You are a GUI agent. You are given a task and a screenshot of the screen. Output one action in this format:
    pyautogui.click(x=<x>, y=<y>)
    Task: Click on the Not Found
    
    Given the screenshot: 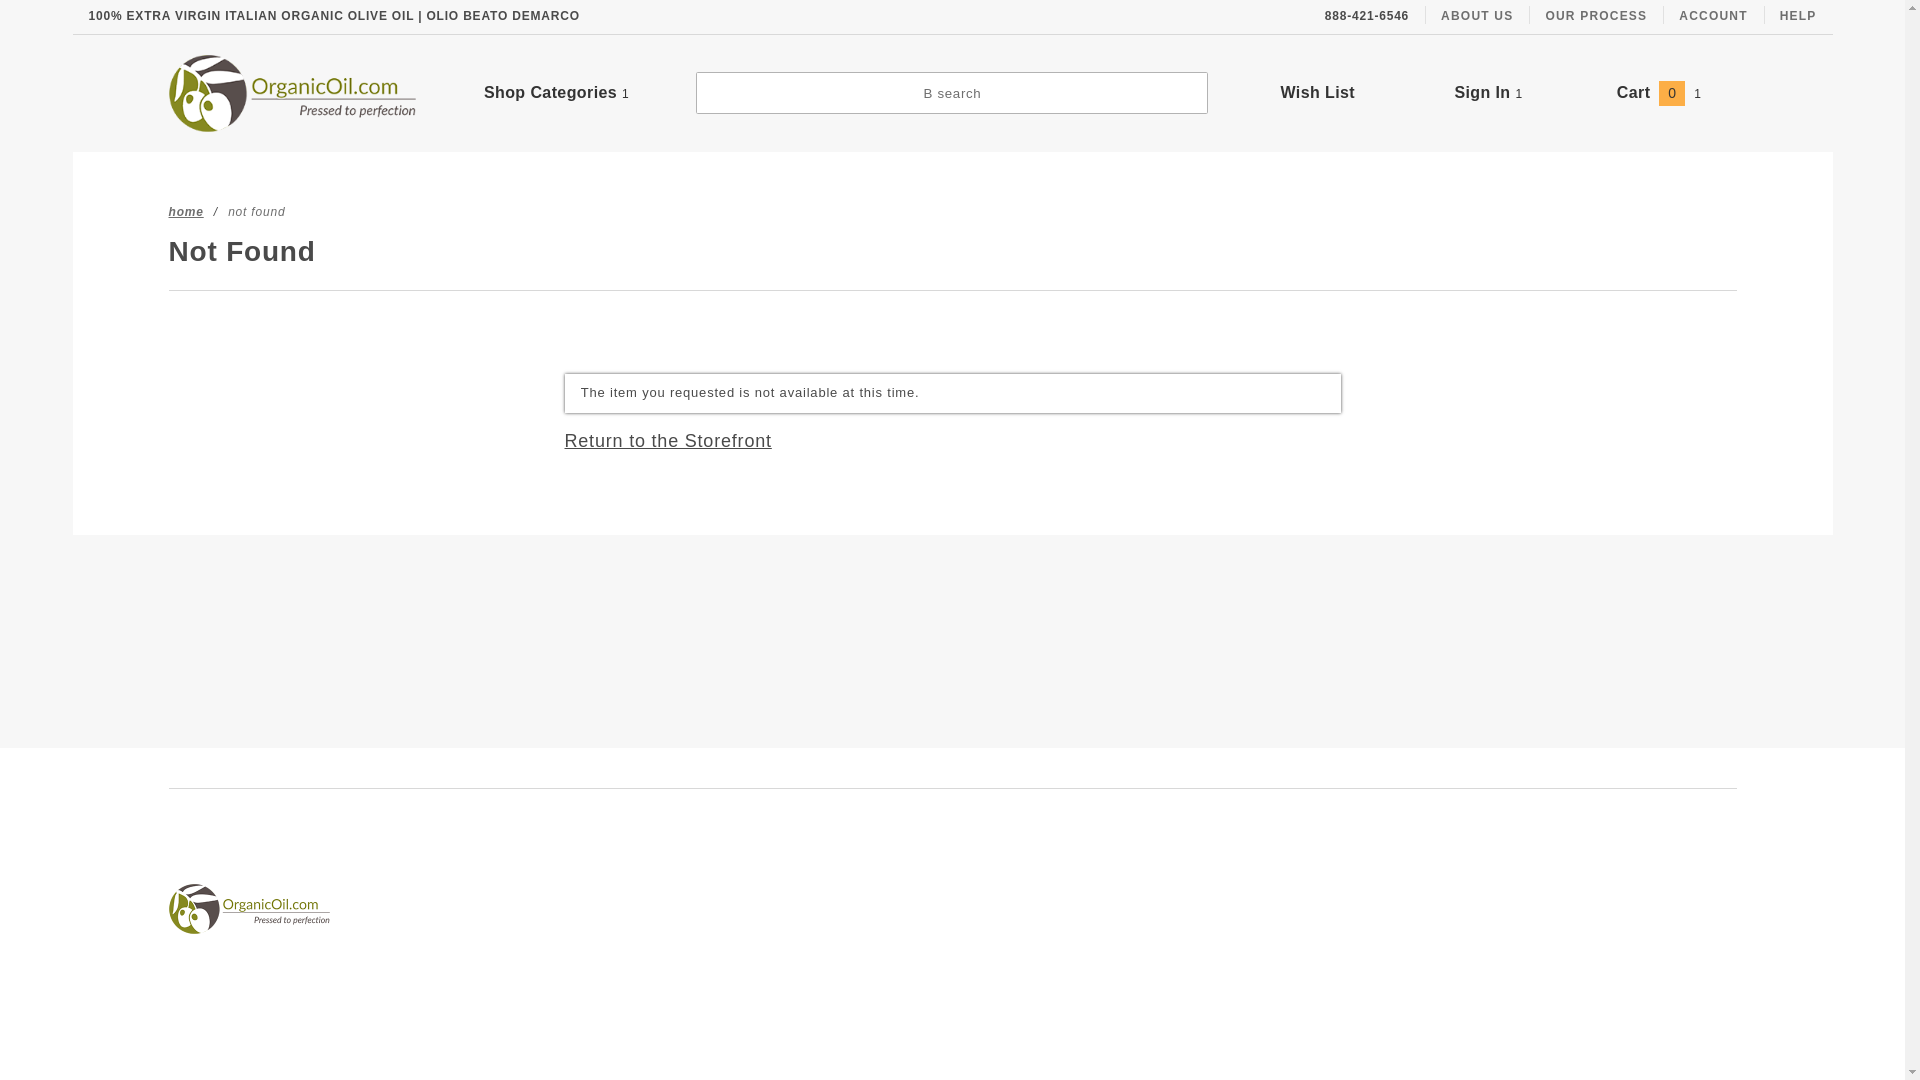 What is the action you would take?
    pyautogui.click(x=256, y=211)
    